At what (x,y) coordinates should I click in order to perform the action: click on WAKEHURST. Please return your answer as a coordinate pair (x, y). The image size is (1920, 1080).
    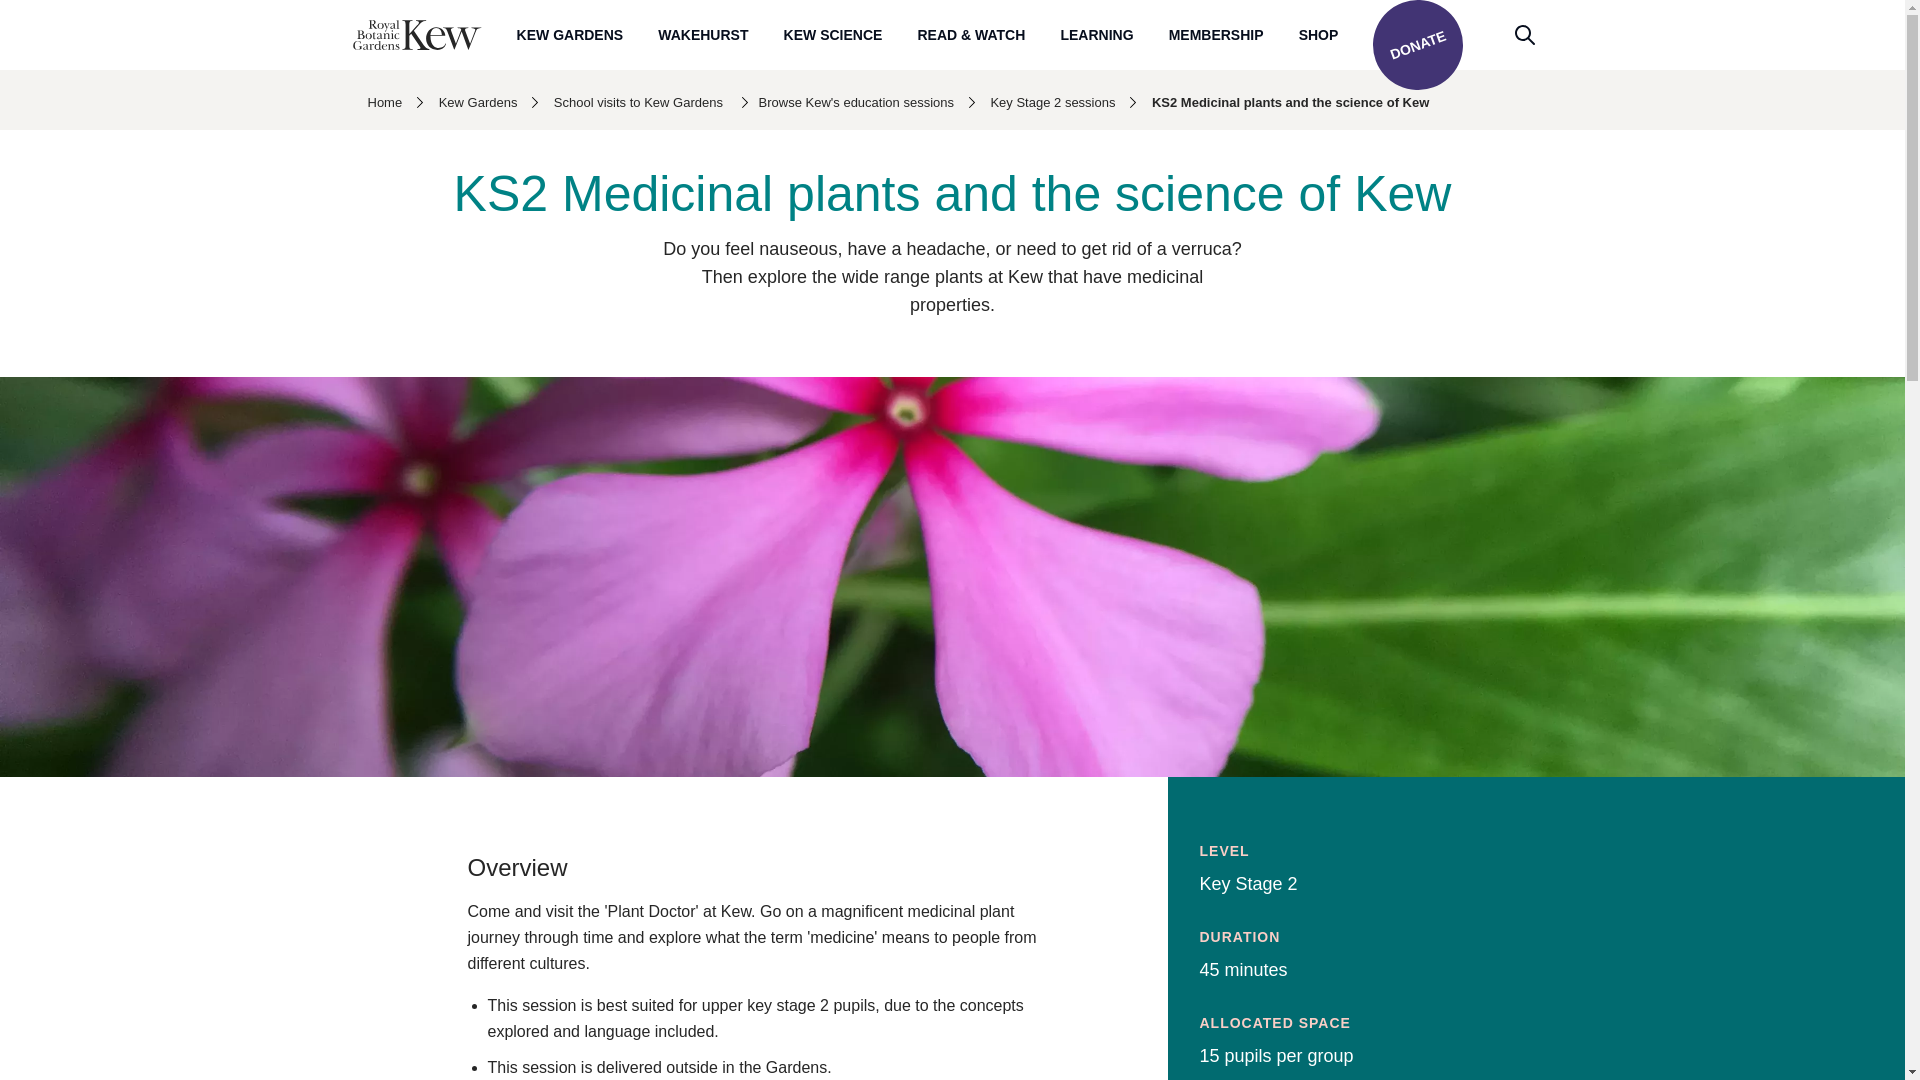
    Looking at the image, I should click on (703, 34).